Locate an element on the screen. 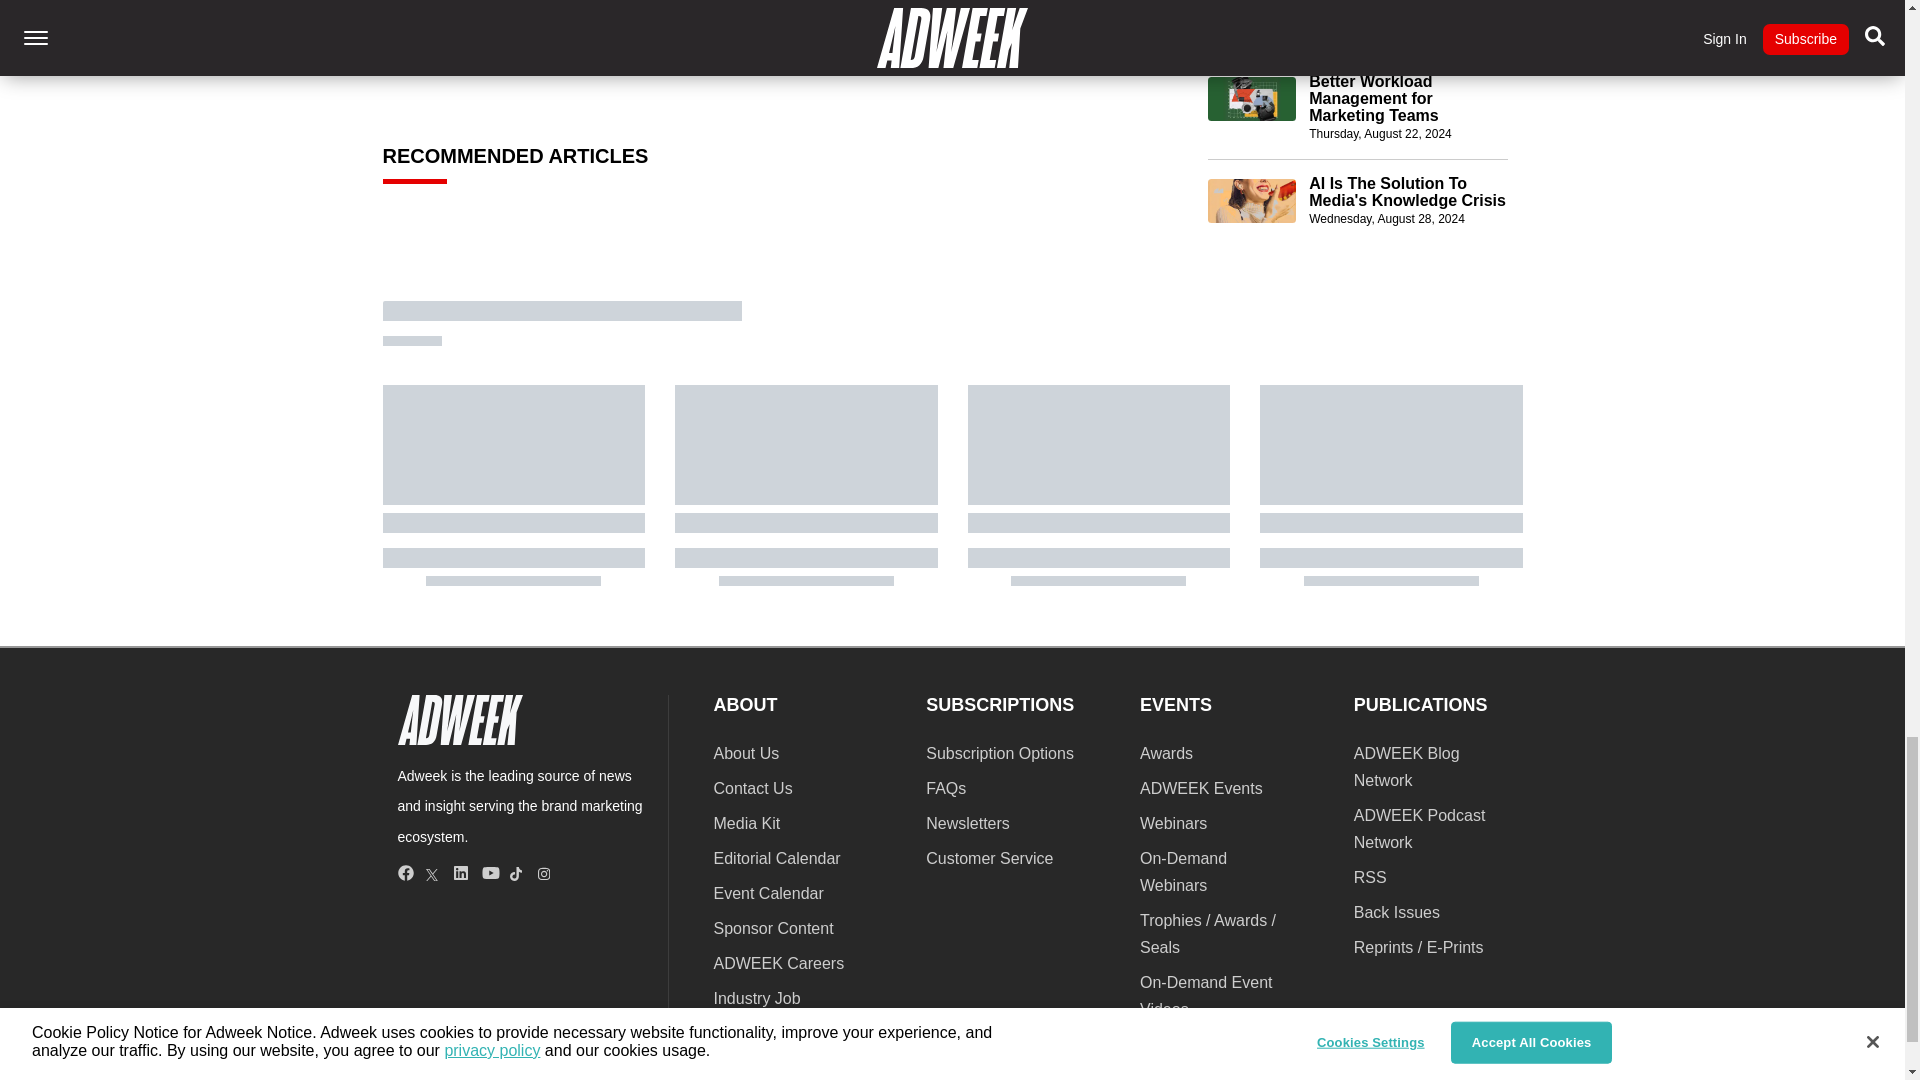  Rebecca Stewart-2022 is located at coordinates (446, 28).